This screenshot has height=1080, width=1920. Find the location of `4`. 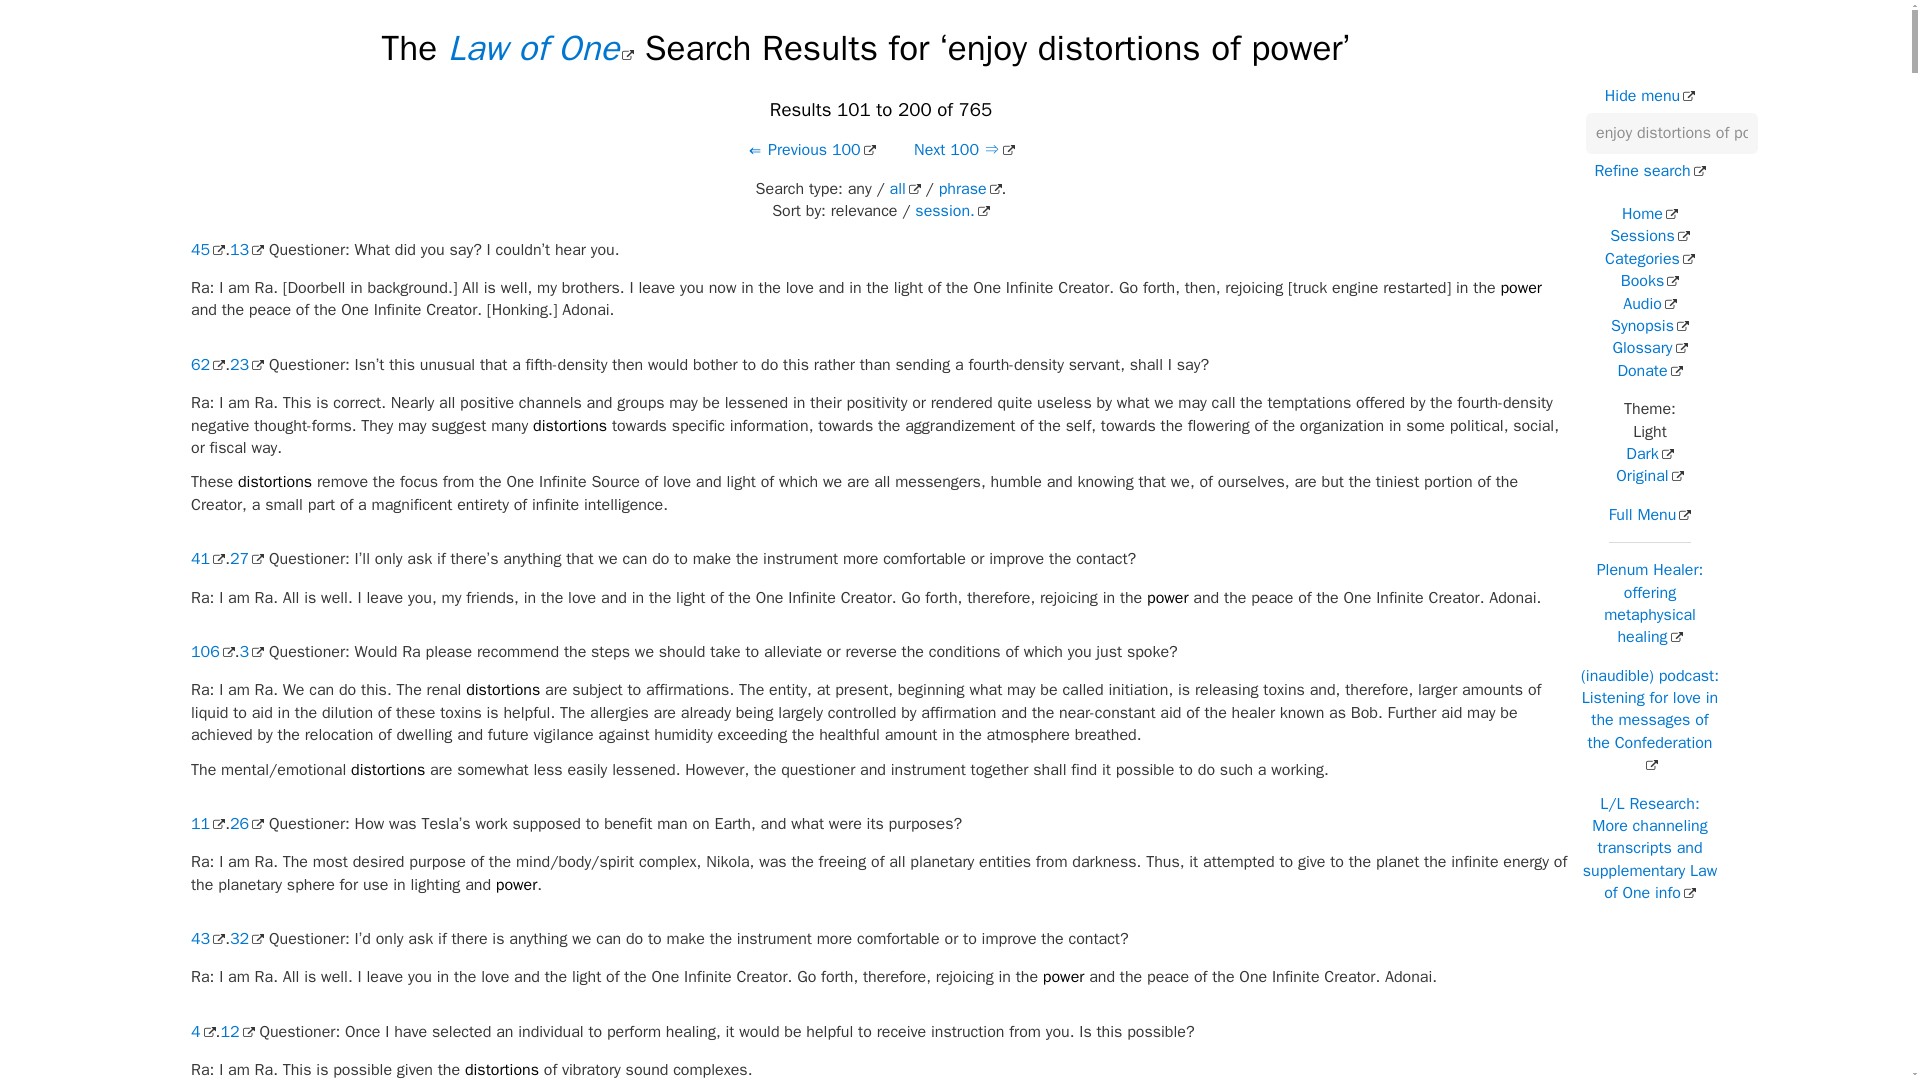

4 is located at coordinates (202, 1032).